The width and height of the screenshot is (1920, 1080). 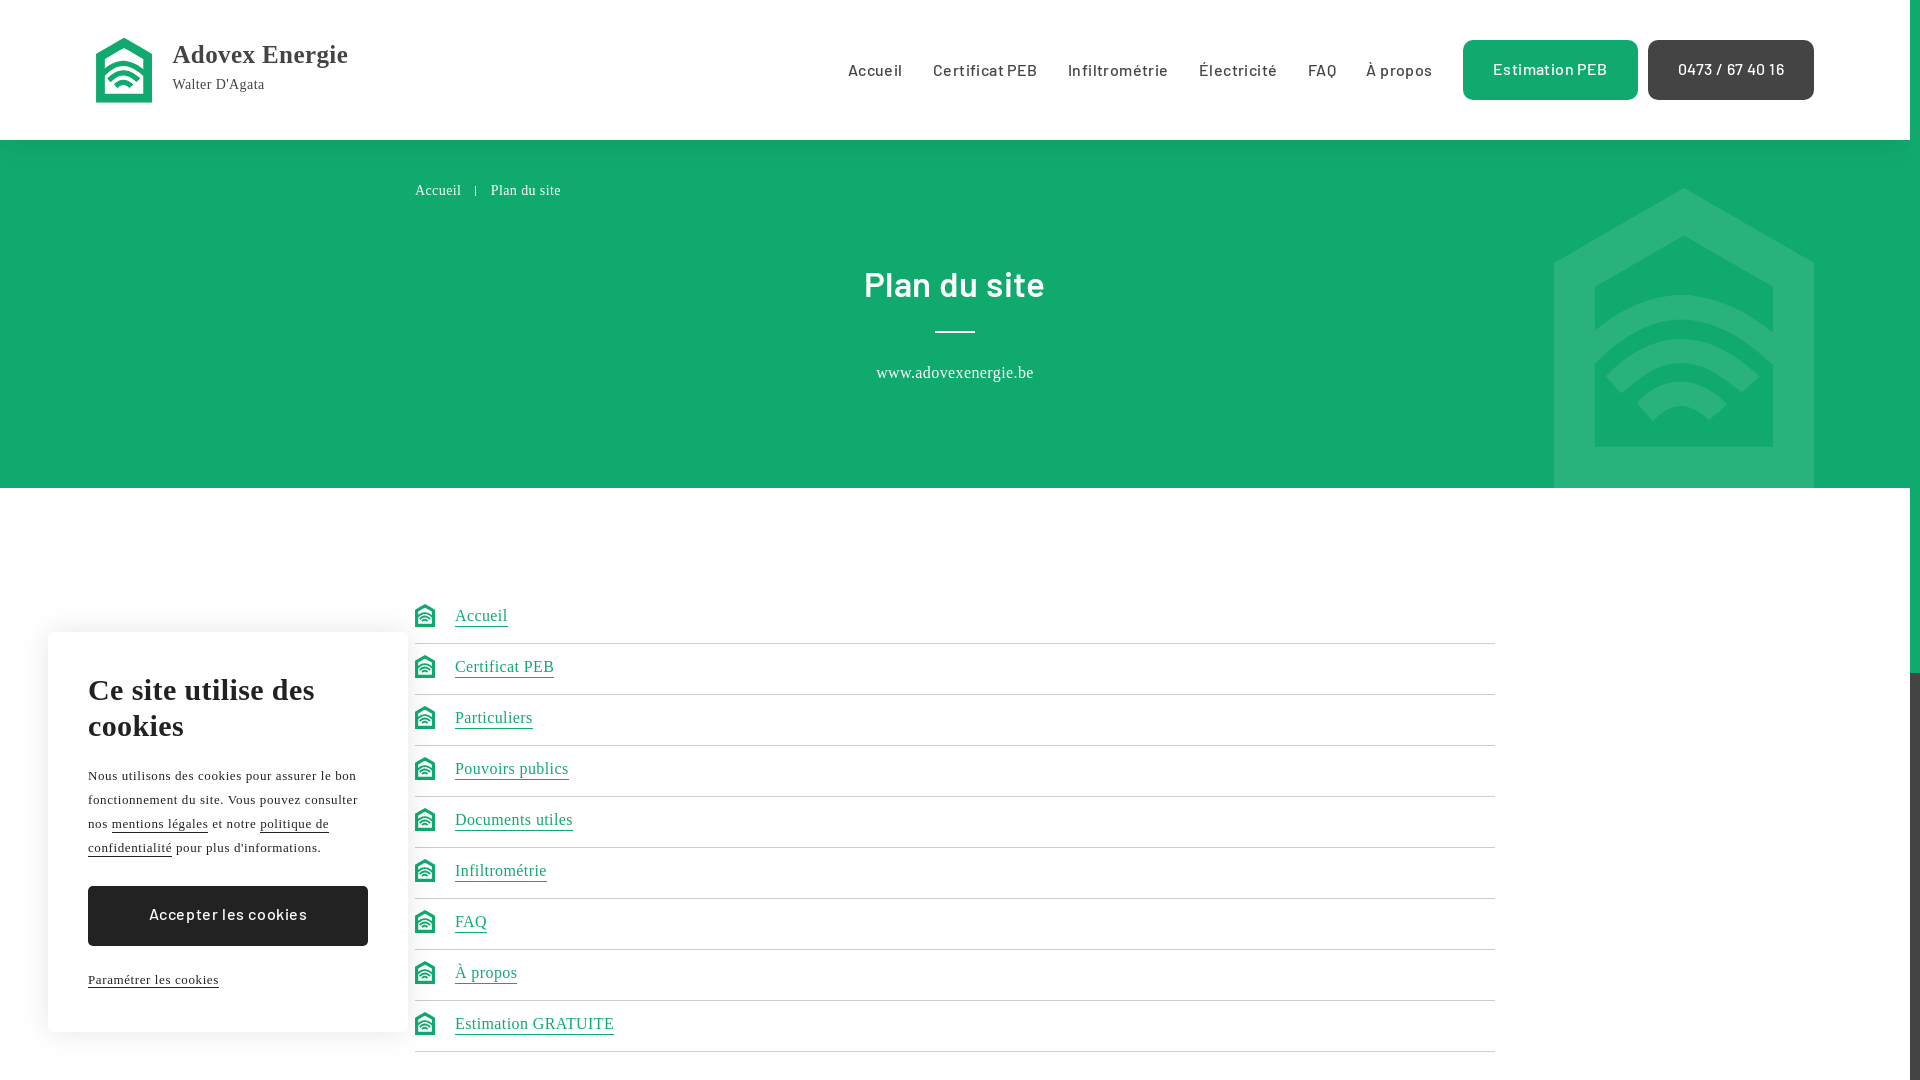 What do you see at coordinates (482, 617) in the screenshot?
I see `Accueil` at bounding box center [482, 617].